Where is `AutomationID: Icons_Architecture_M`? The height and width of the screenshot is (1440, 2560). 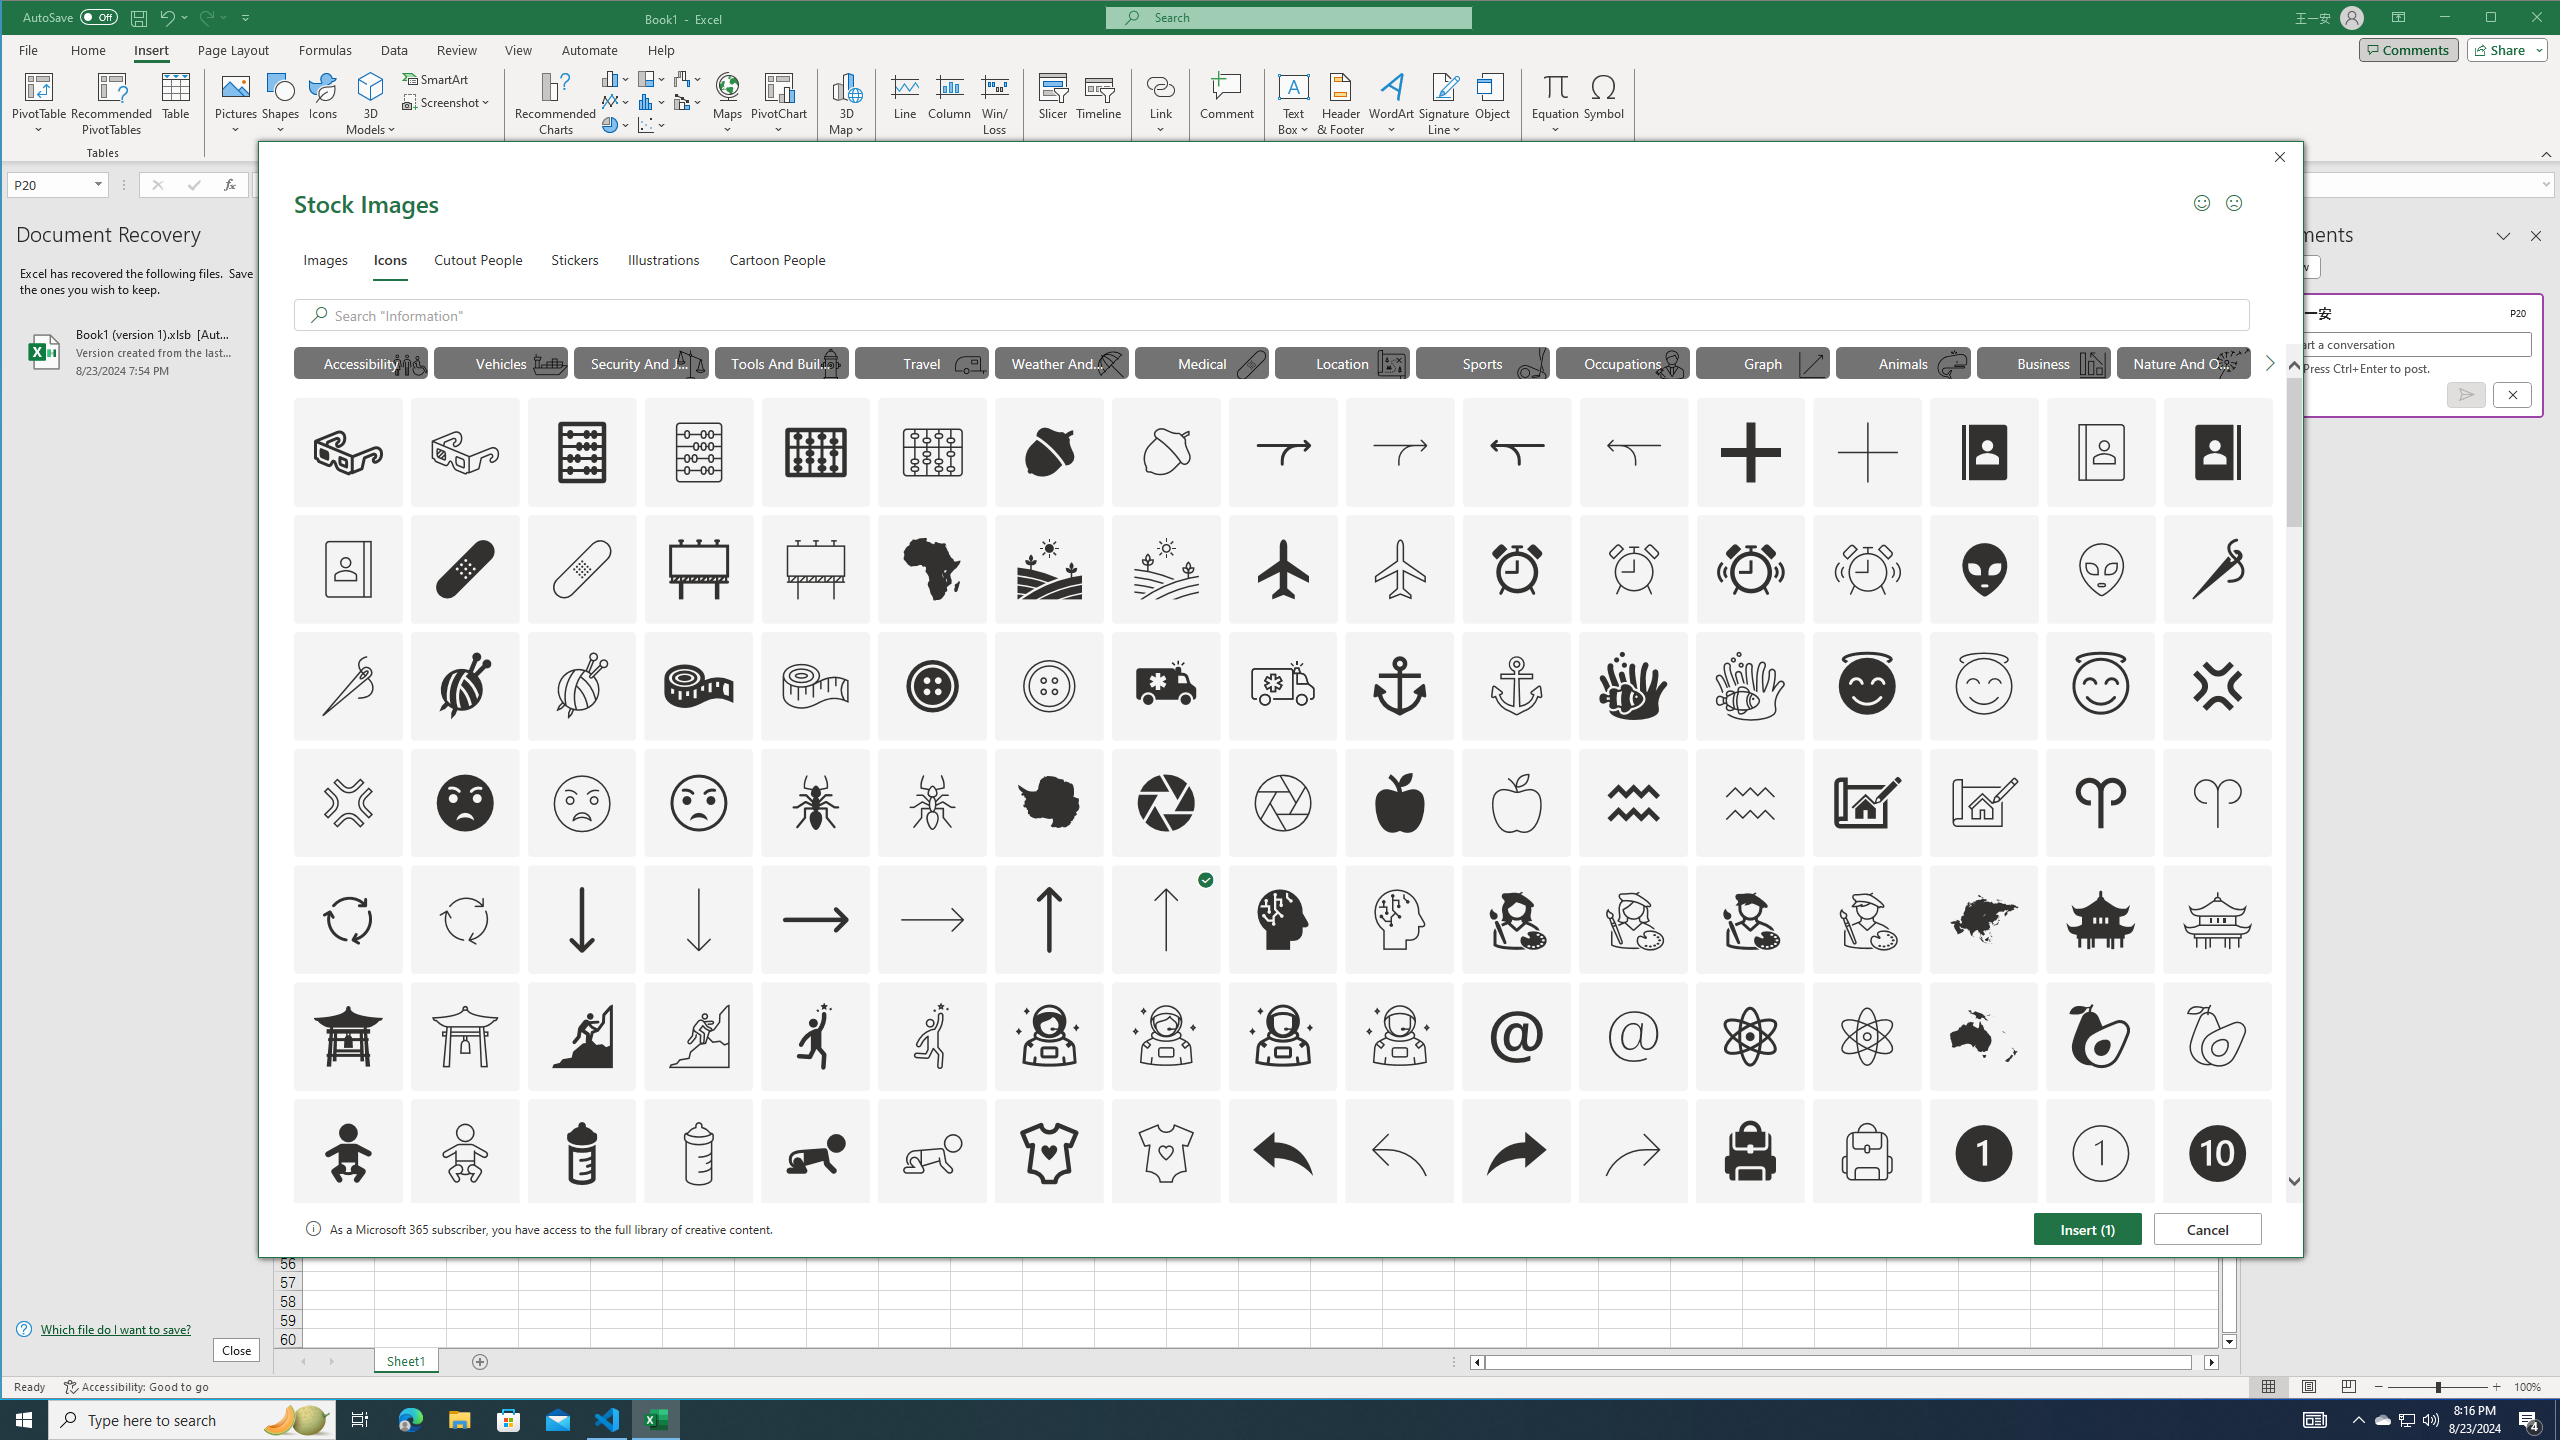
AutomationID: Icons_Architecture_M is located at coordinates (1984, 803).